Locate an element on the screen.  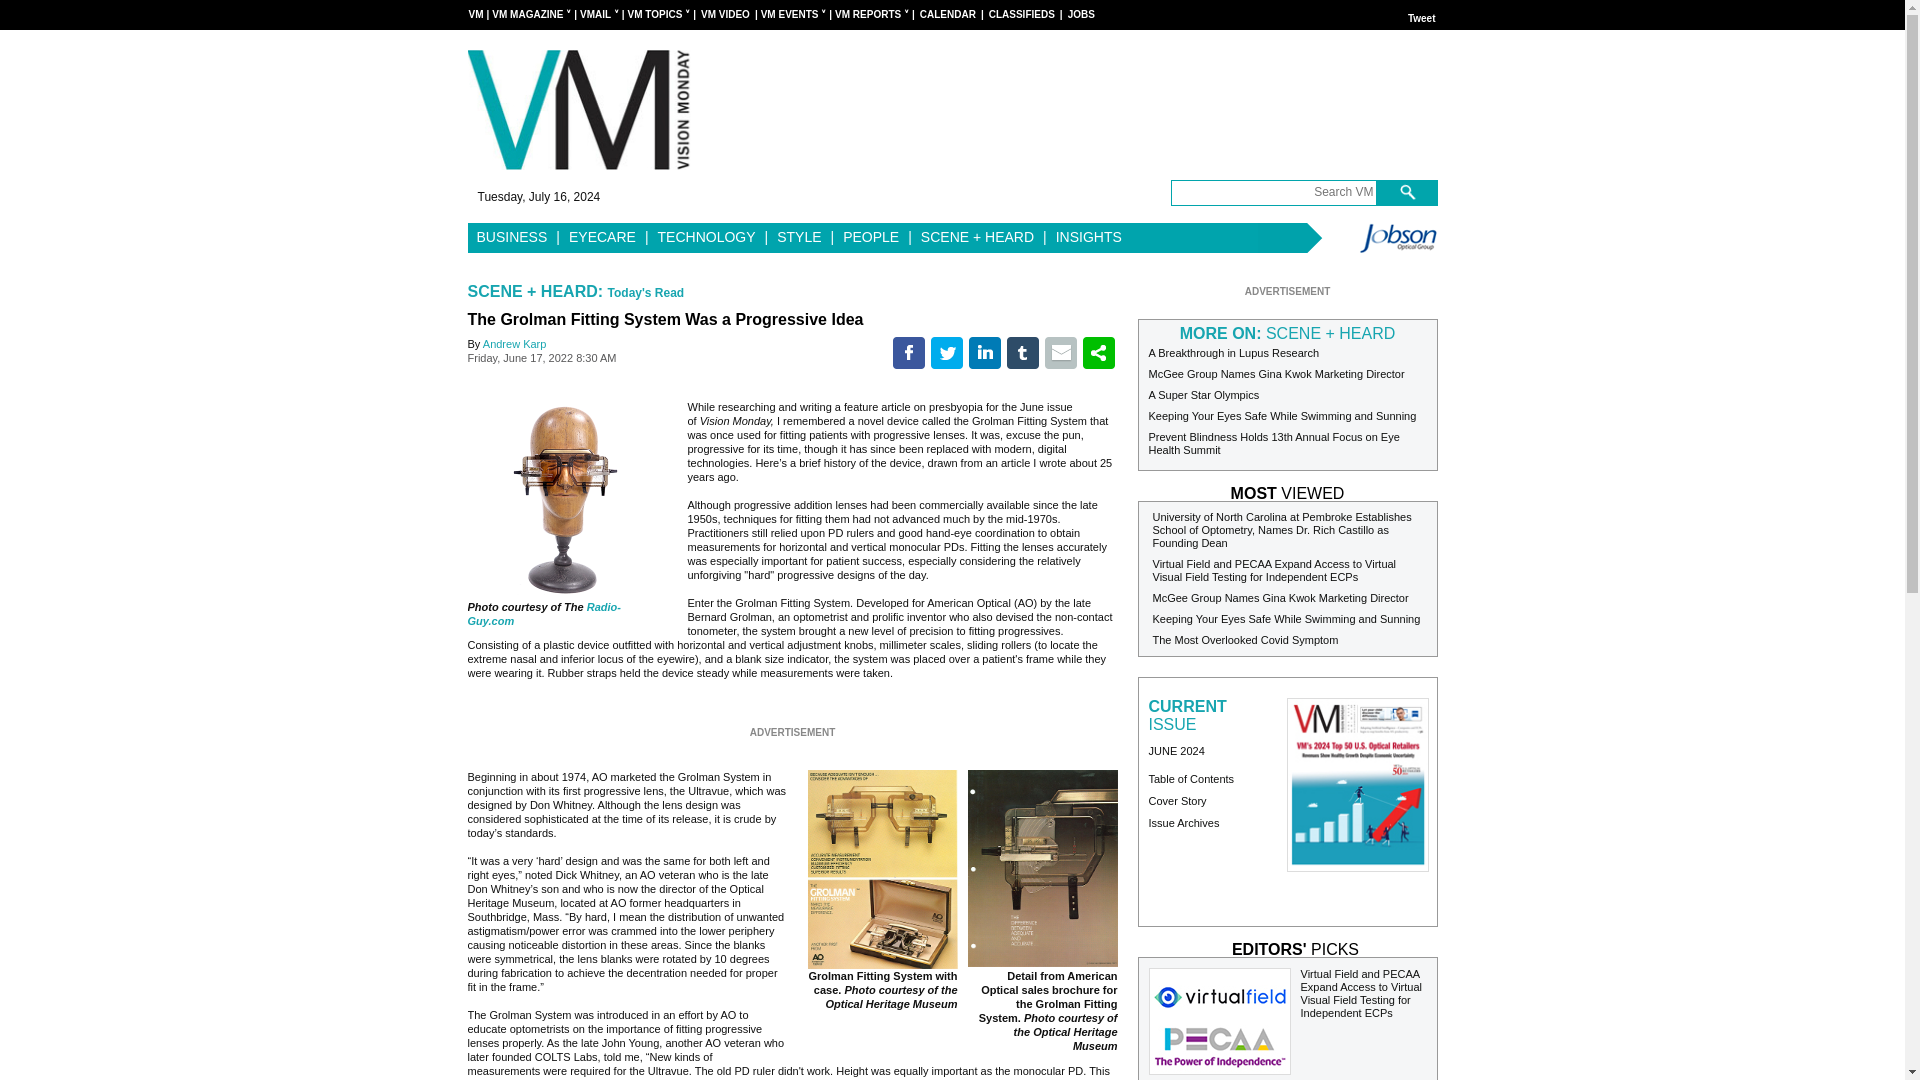
Tweet is located at coordinates (1422, 18).